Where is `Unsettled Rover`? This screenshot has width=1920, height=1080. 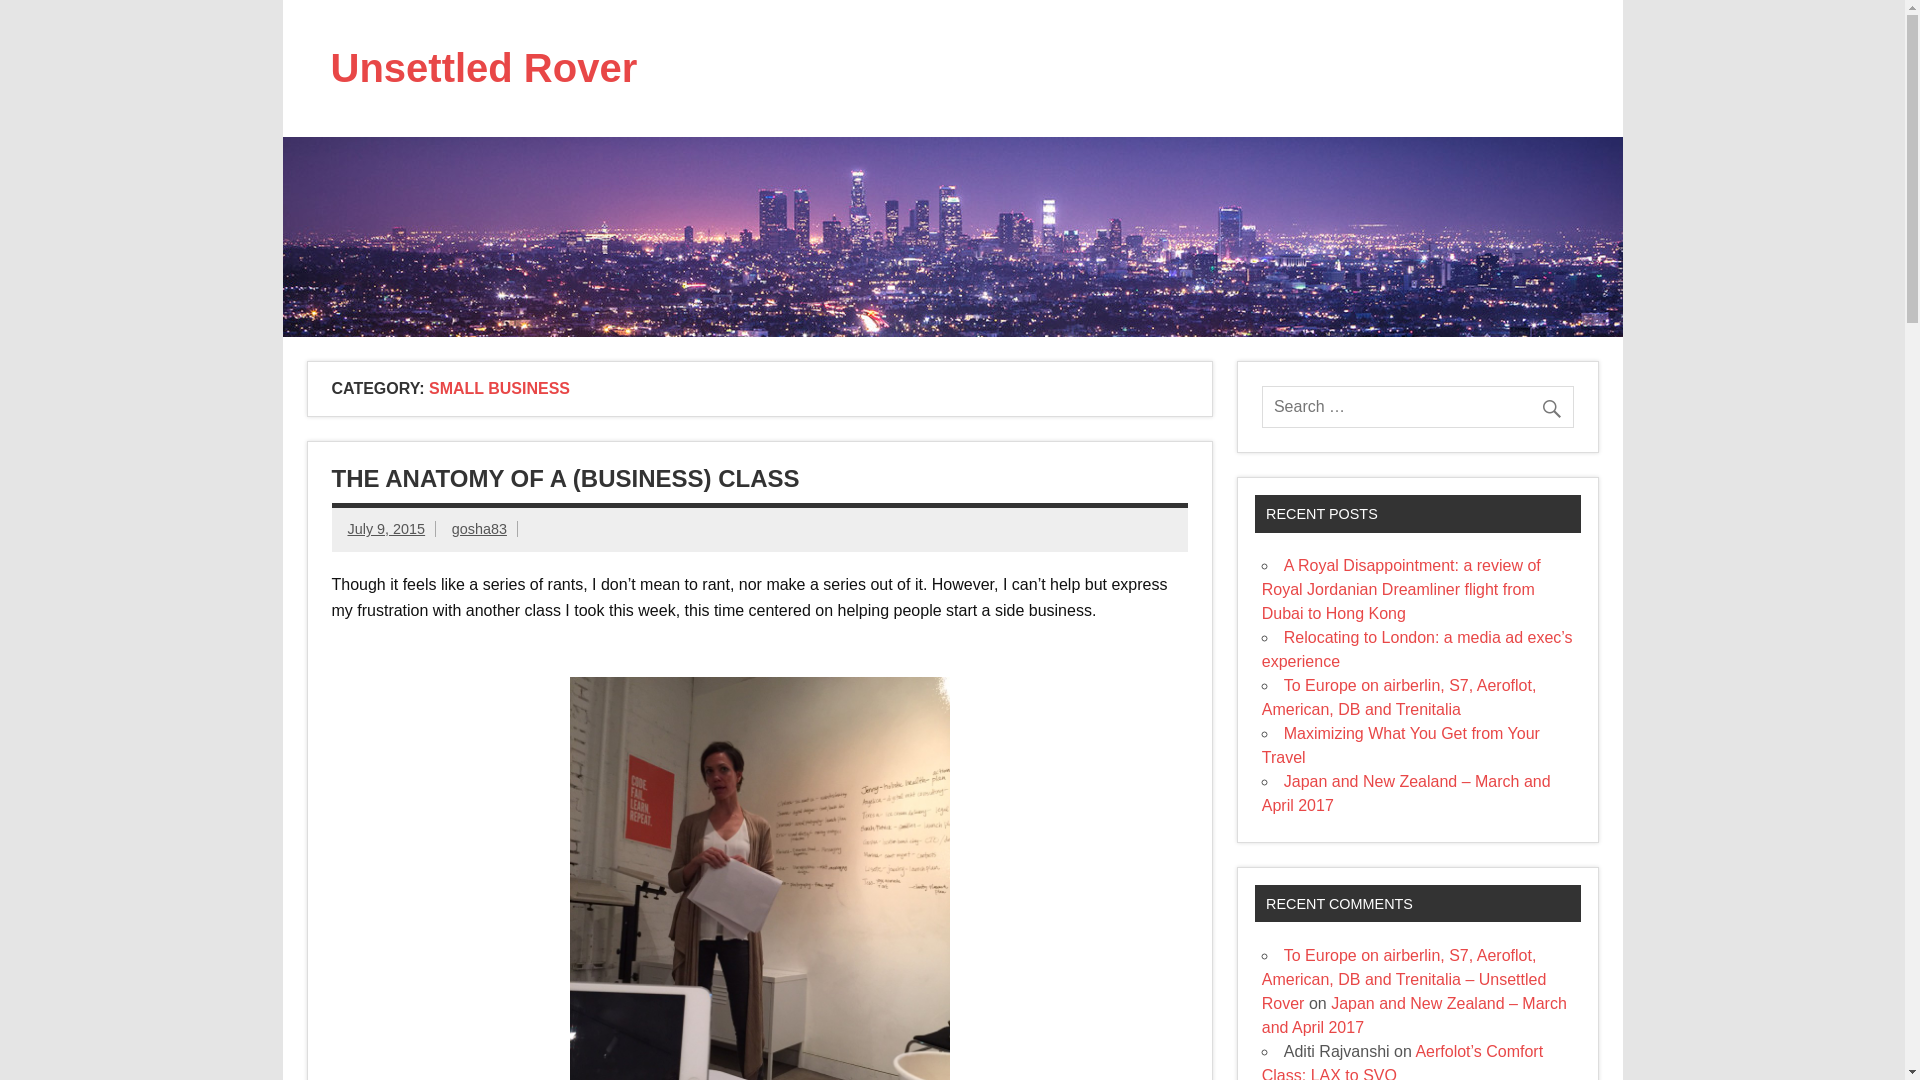 Unsettled Rover is located at coordinates (484, 68).